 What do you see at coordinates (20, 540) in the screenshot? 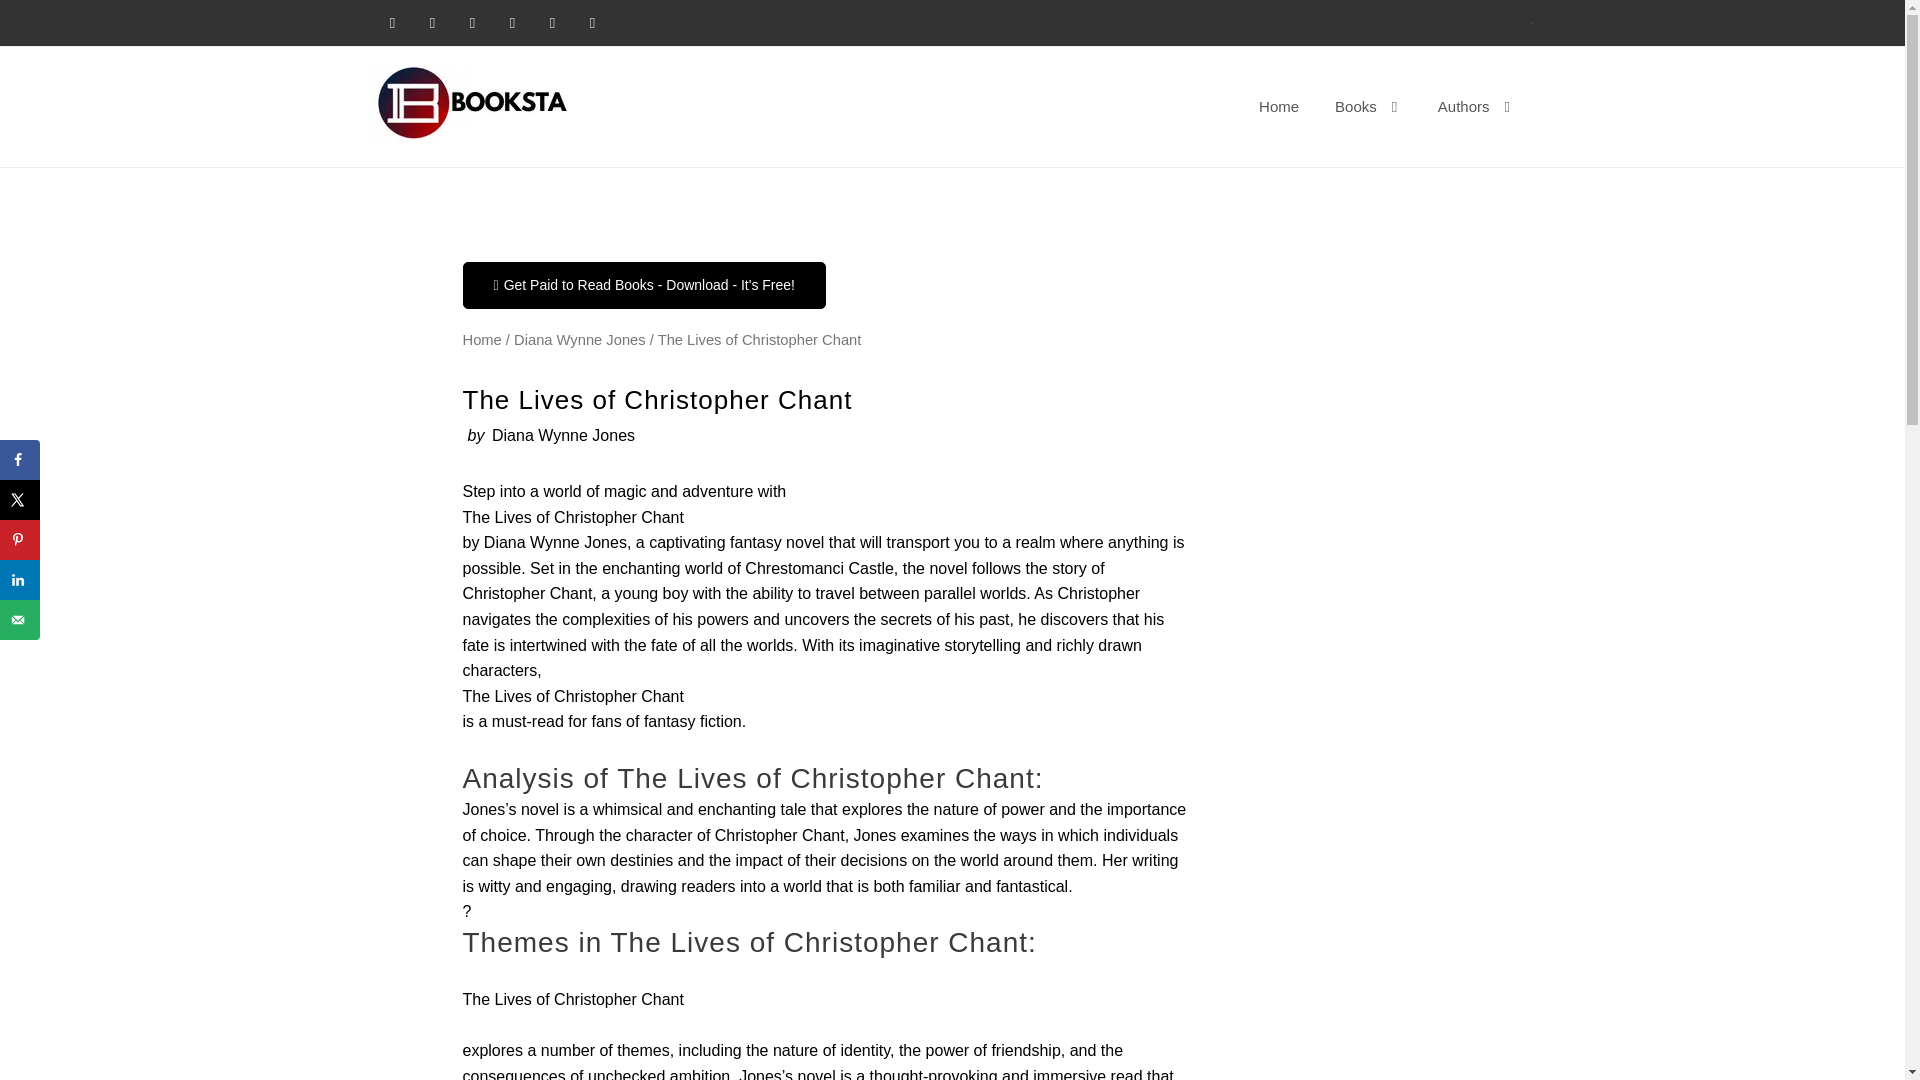
I see `Save to Pinterest` at bounding box center [20, 540].